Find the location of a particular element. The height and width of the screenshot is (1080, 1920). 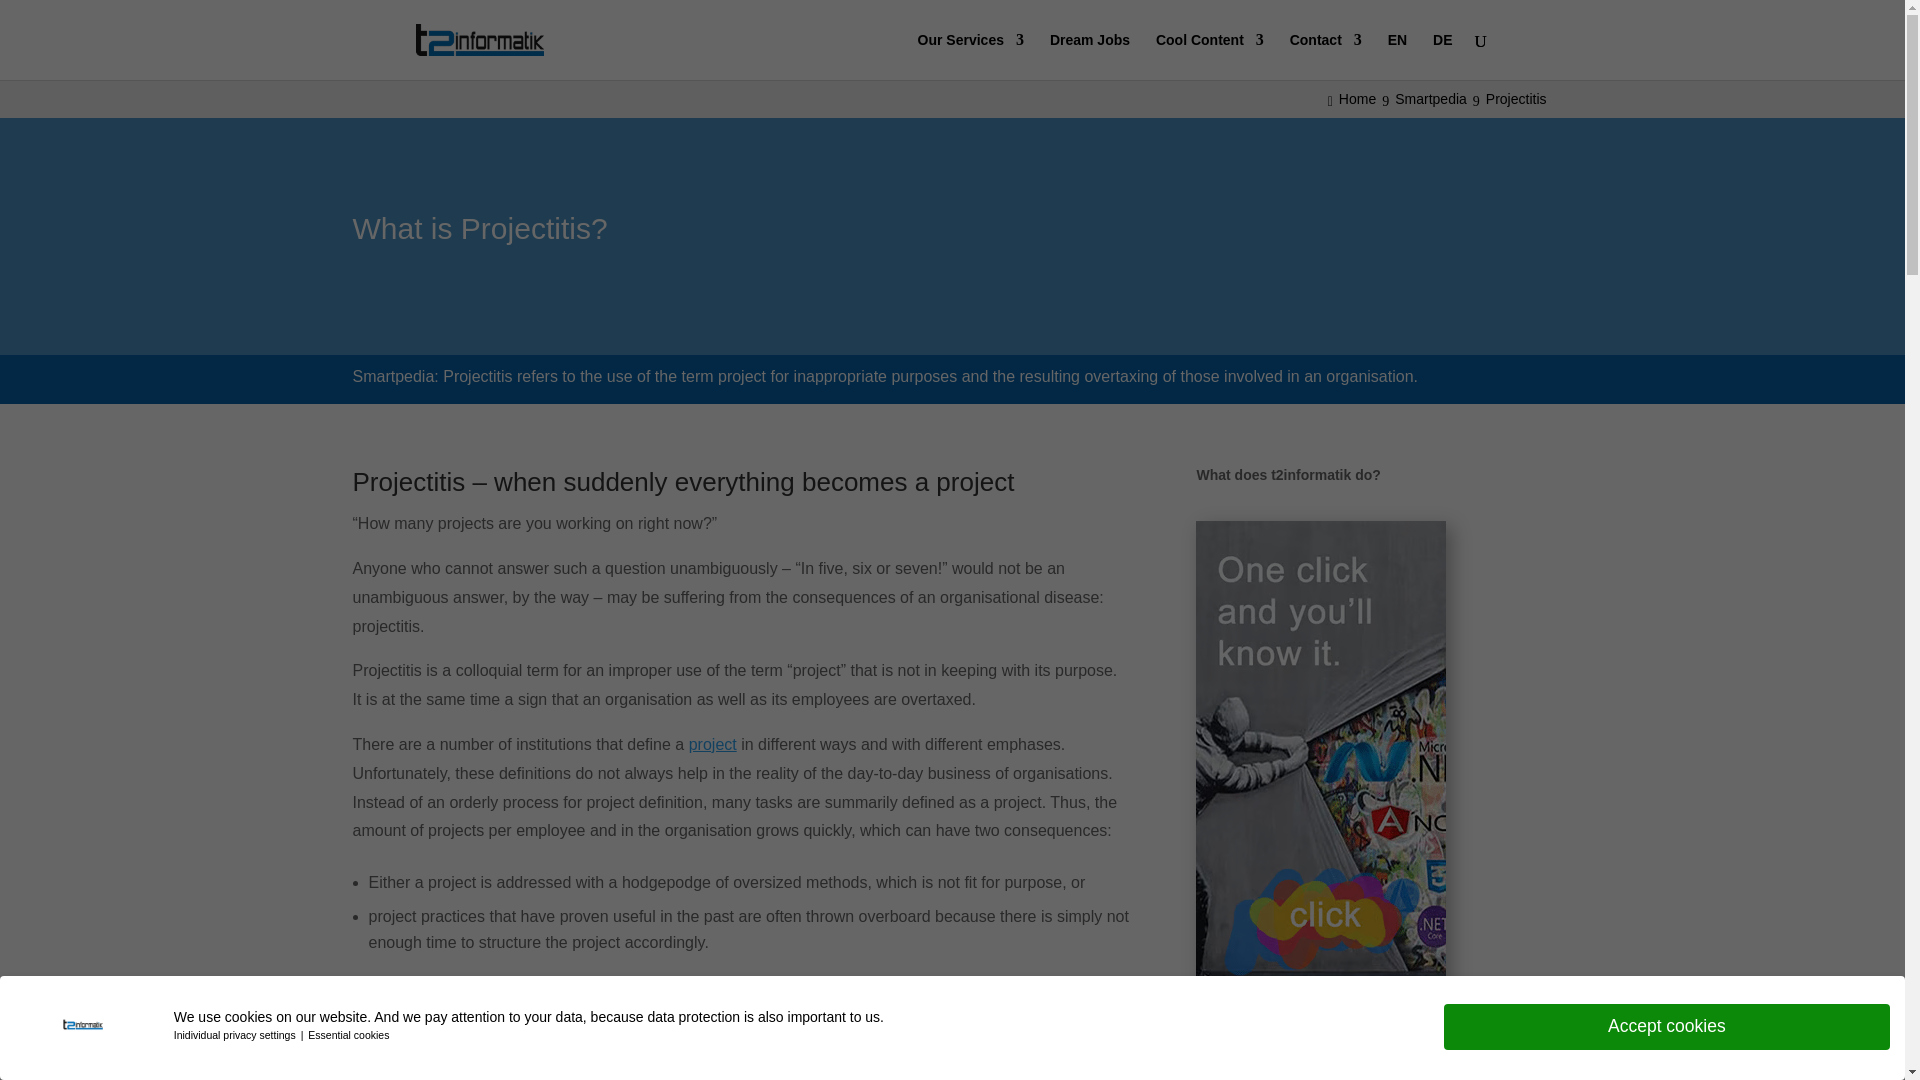

Smartpedia is located at coordinates (1434, 98).